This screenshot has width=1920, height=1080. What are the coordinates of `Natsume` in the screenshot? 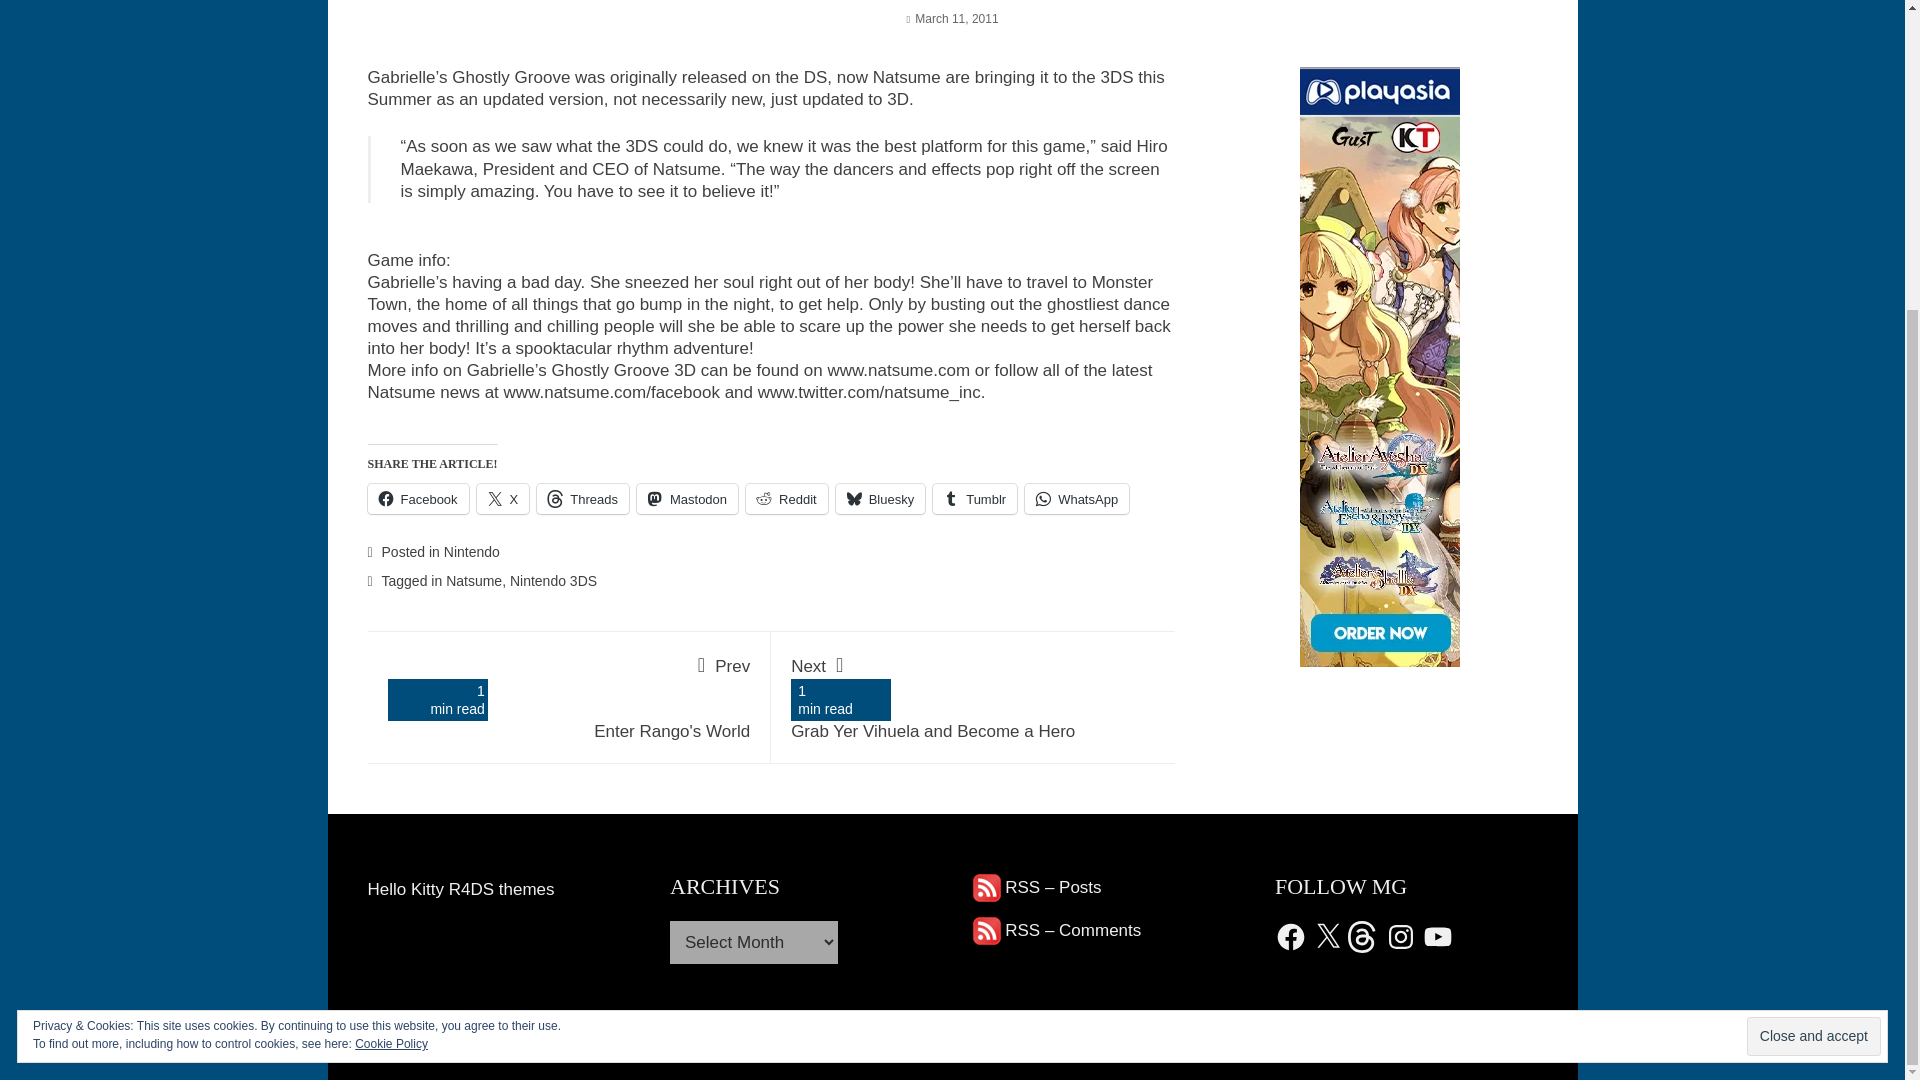 It's located at (473, 580).